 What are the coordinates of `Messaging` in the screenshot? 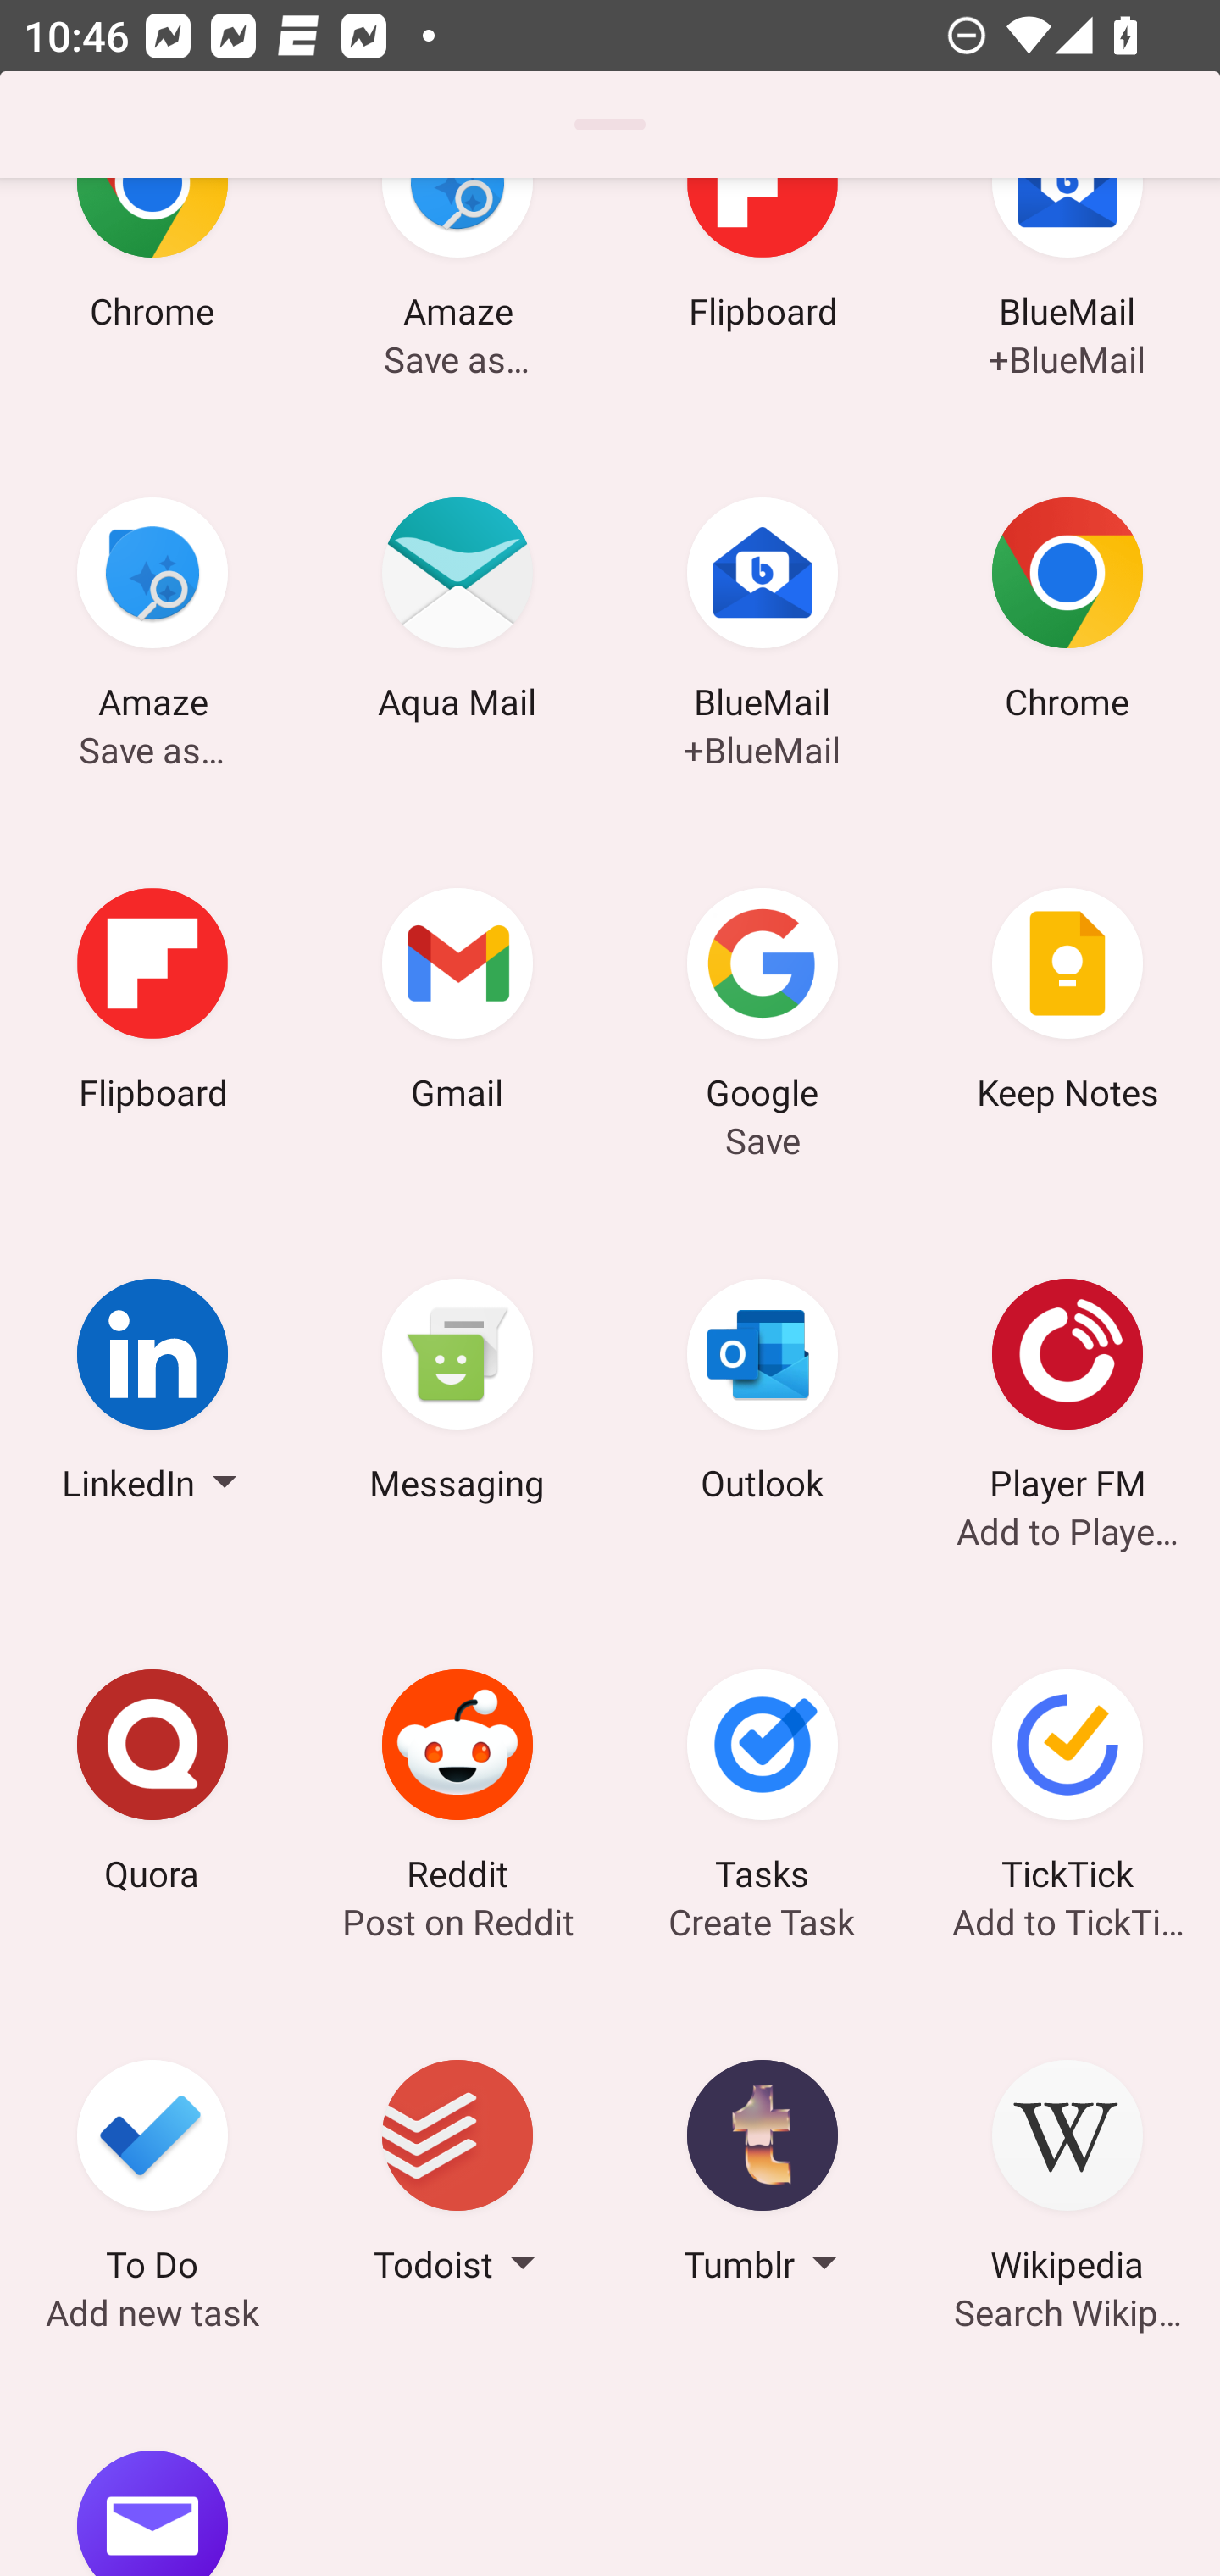 It's located at (457, 1395).